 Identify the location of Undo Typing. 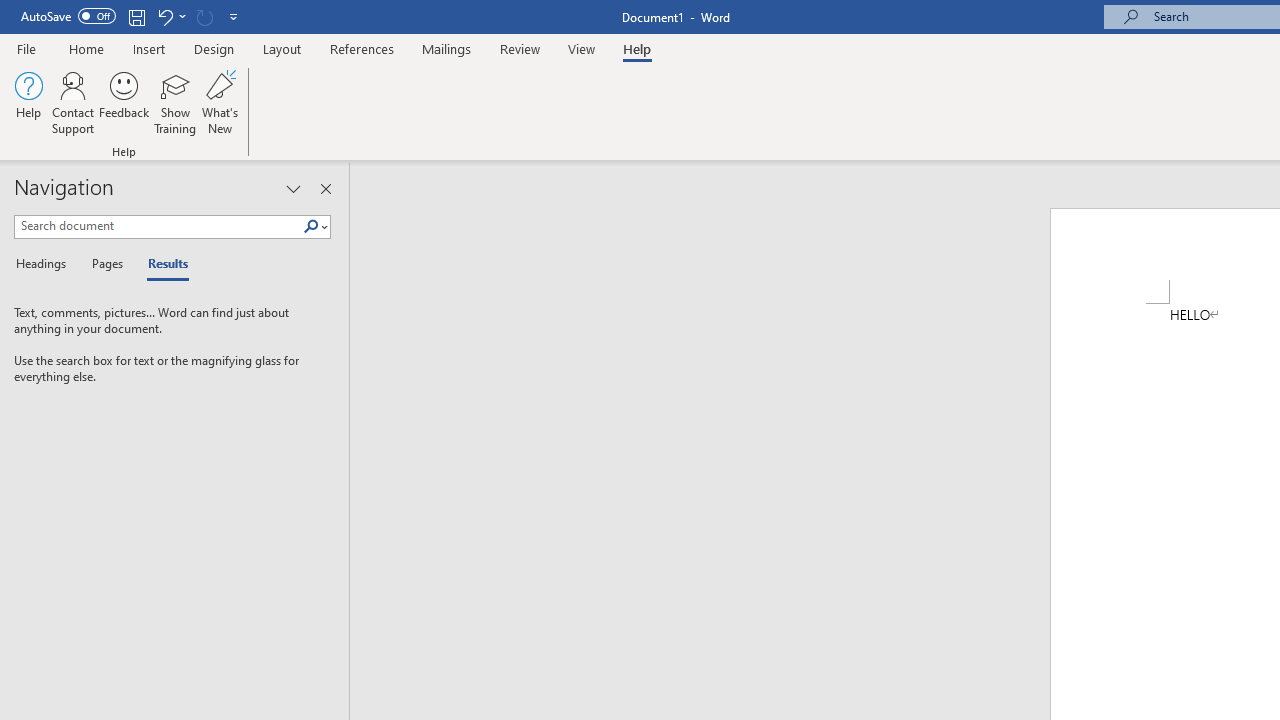
(164, 16).